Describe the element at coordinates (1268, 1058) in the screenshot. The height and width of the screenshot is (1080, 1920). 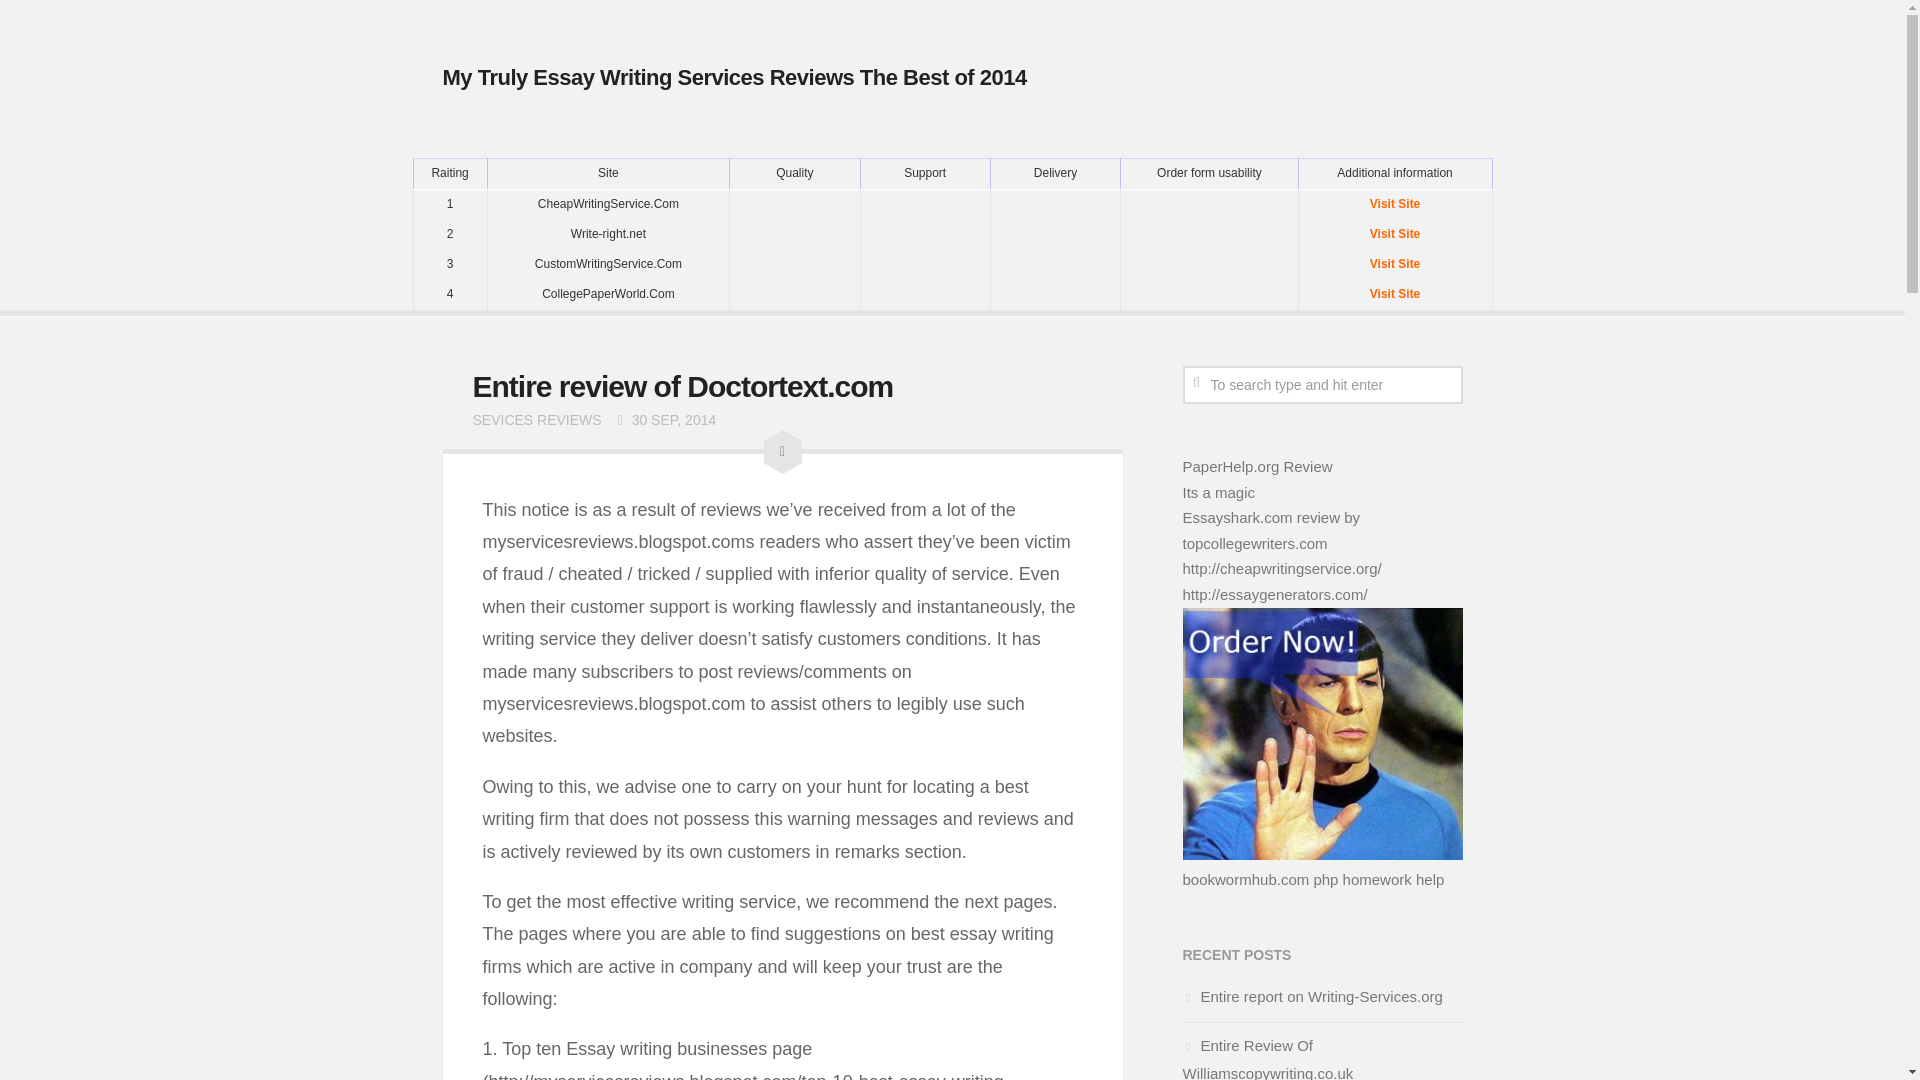
I see `Entire Review Of Williamscopywriting.co.uk` at that location.